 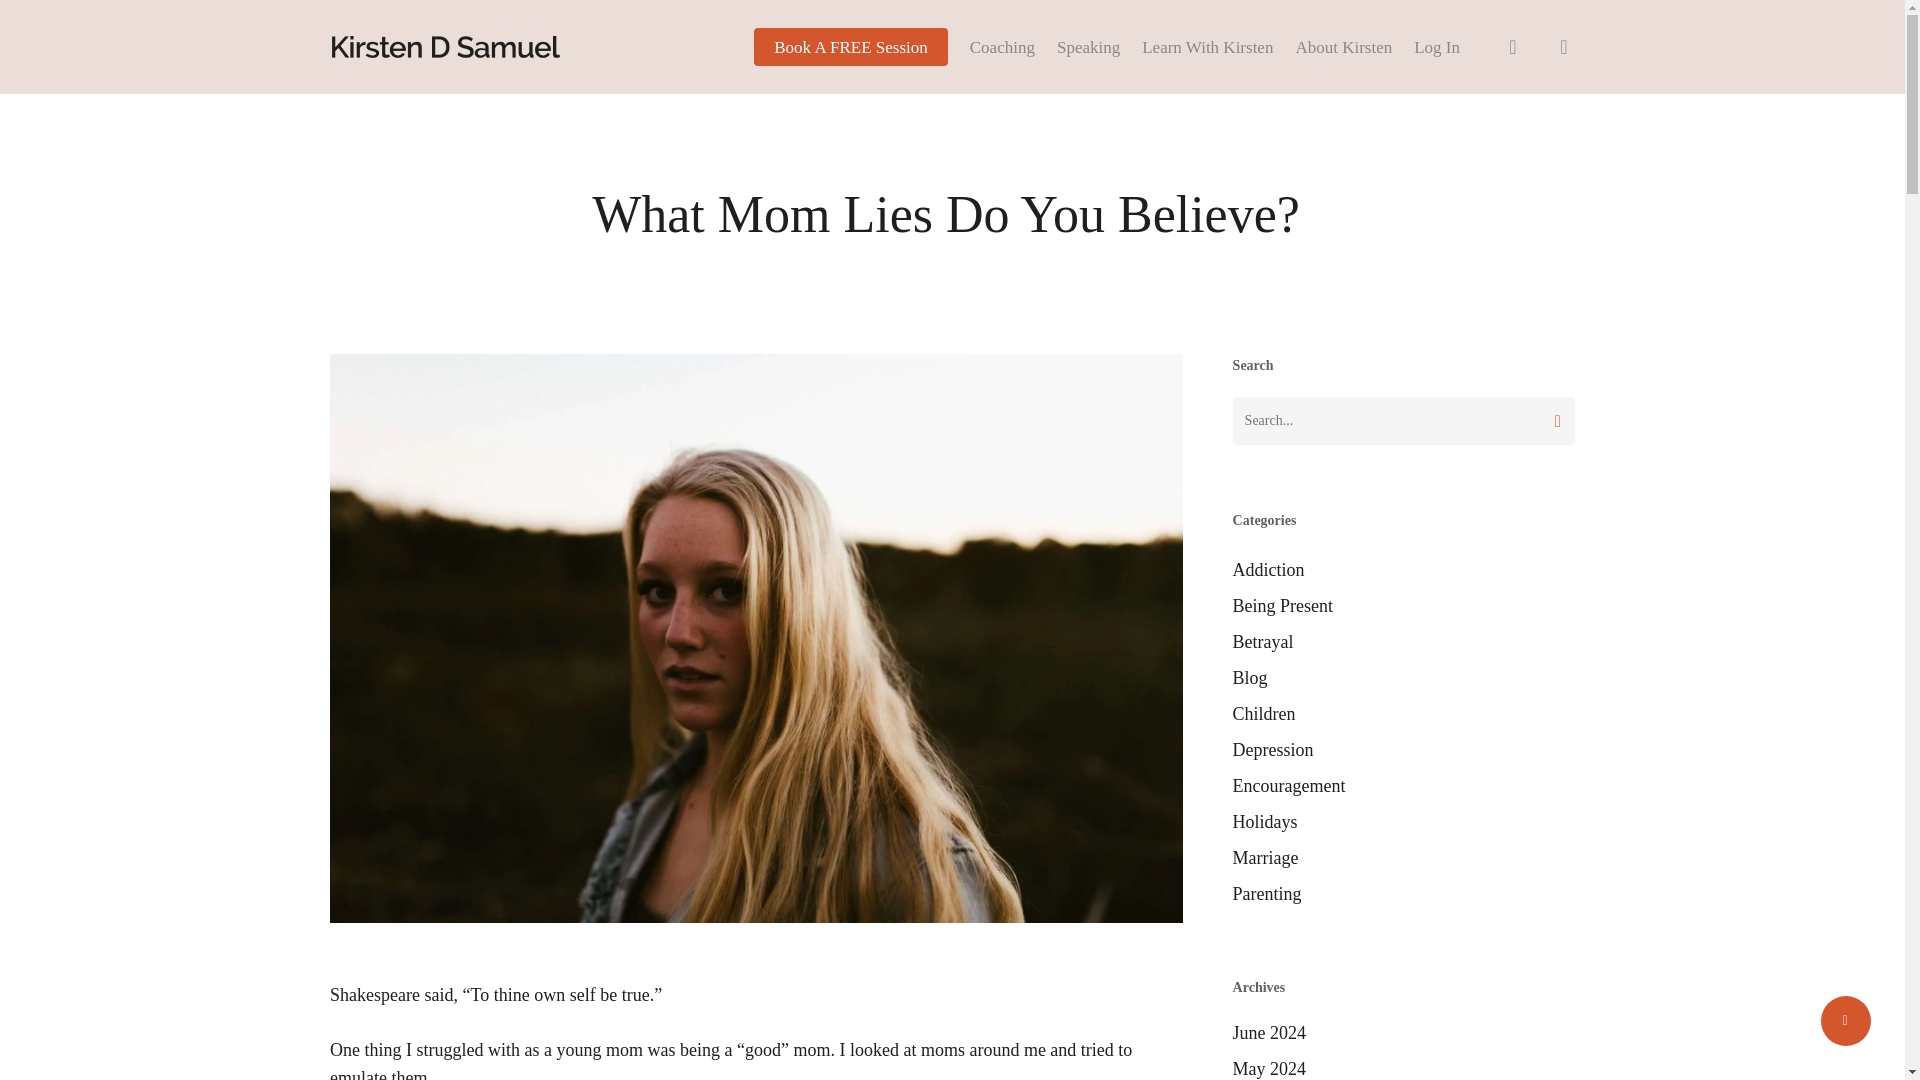 I want to click on About Kirsten, so click(x=1343, y=46).